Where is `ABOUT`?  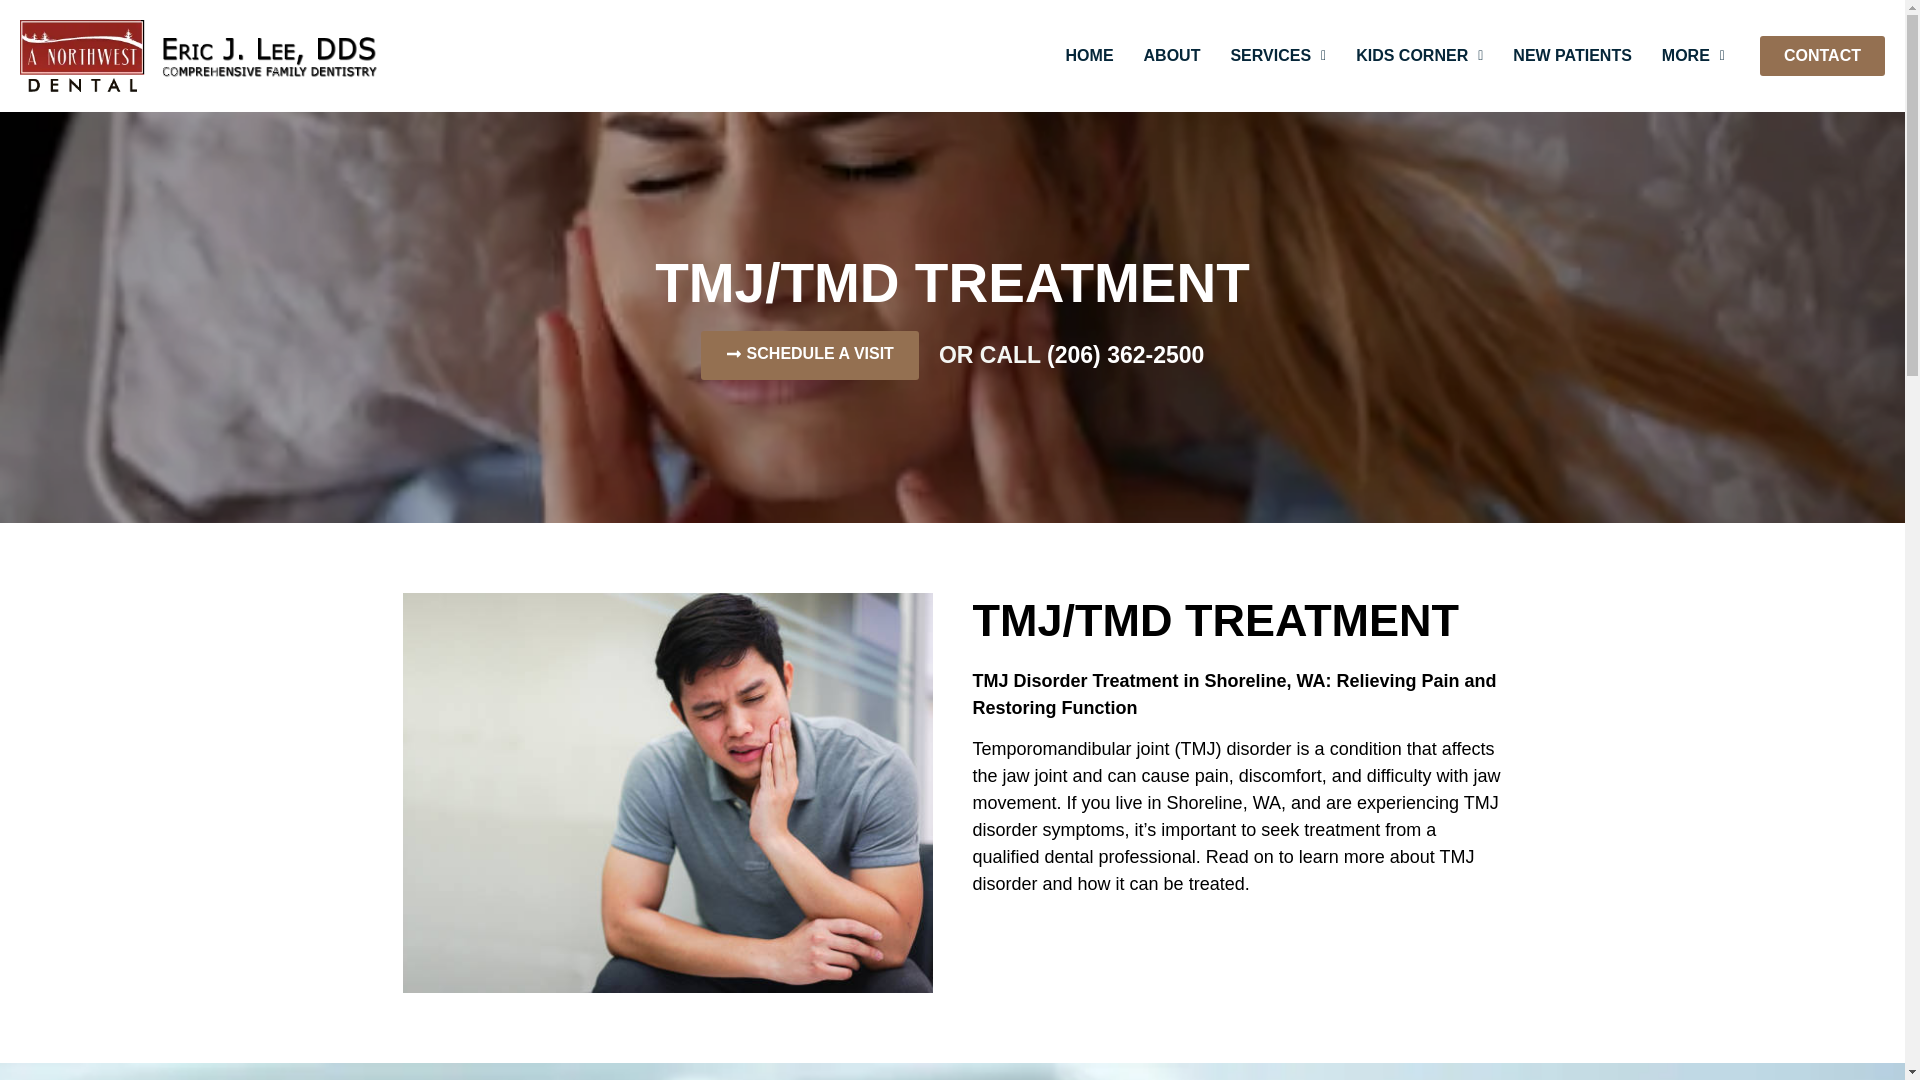 ABOUT is located at coordinates (1172, 56).